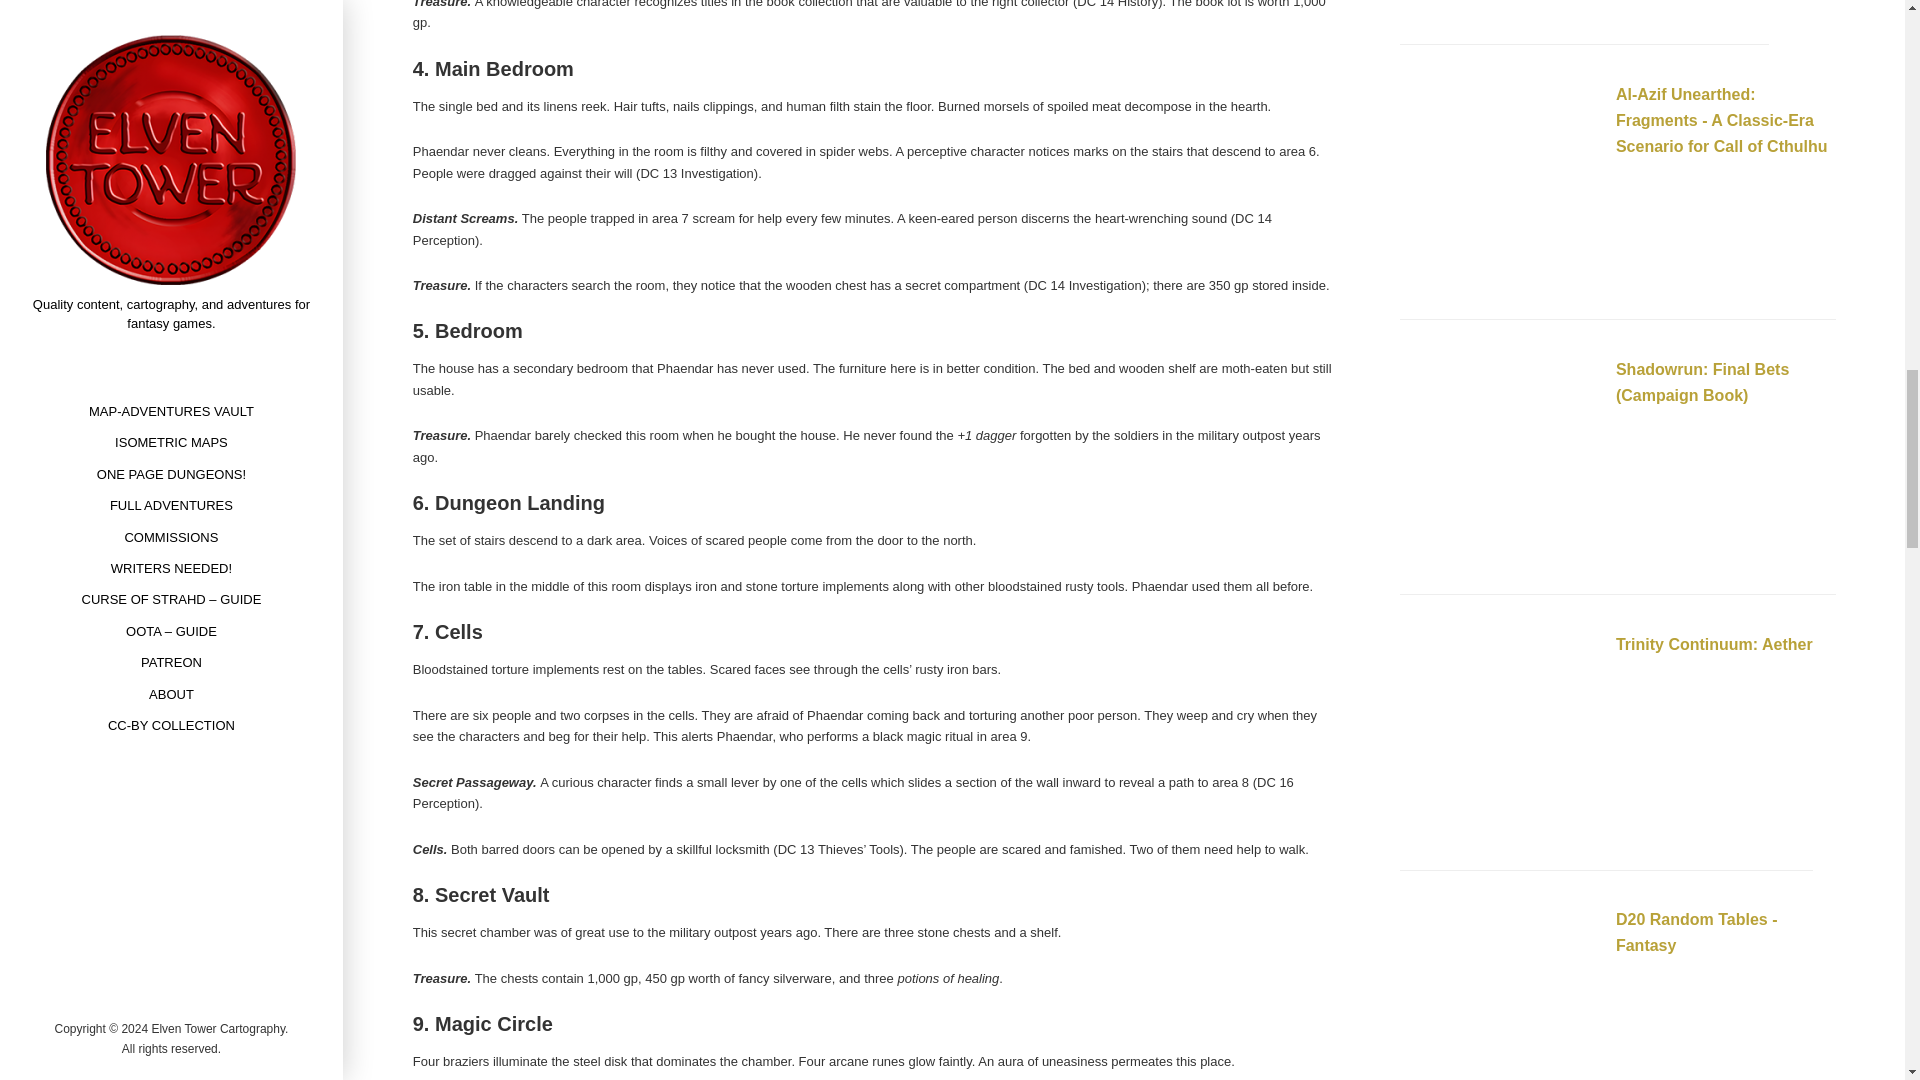 This screenshot has width=1920, height=1080. What do you see at coordinates (1714, 644) in the screenshot?
I see `Trinity Continuum: Aether` at bounding box center [1714, 644].